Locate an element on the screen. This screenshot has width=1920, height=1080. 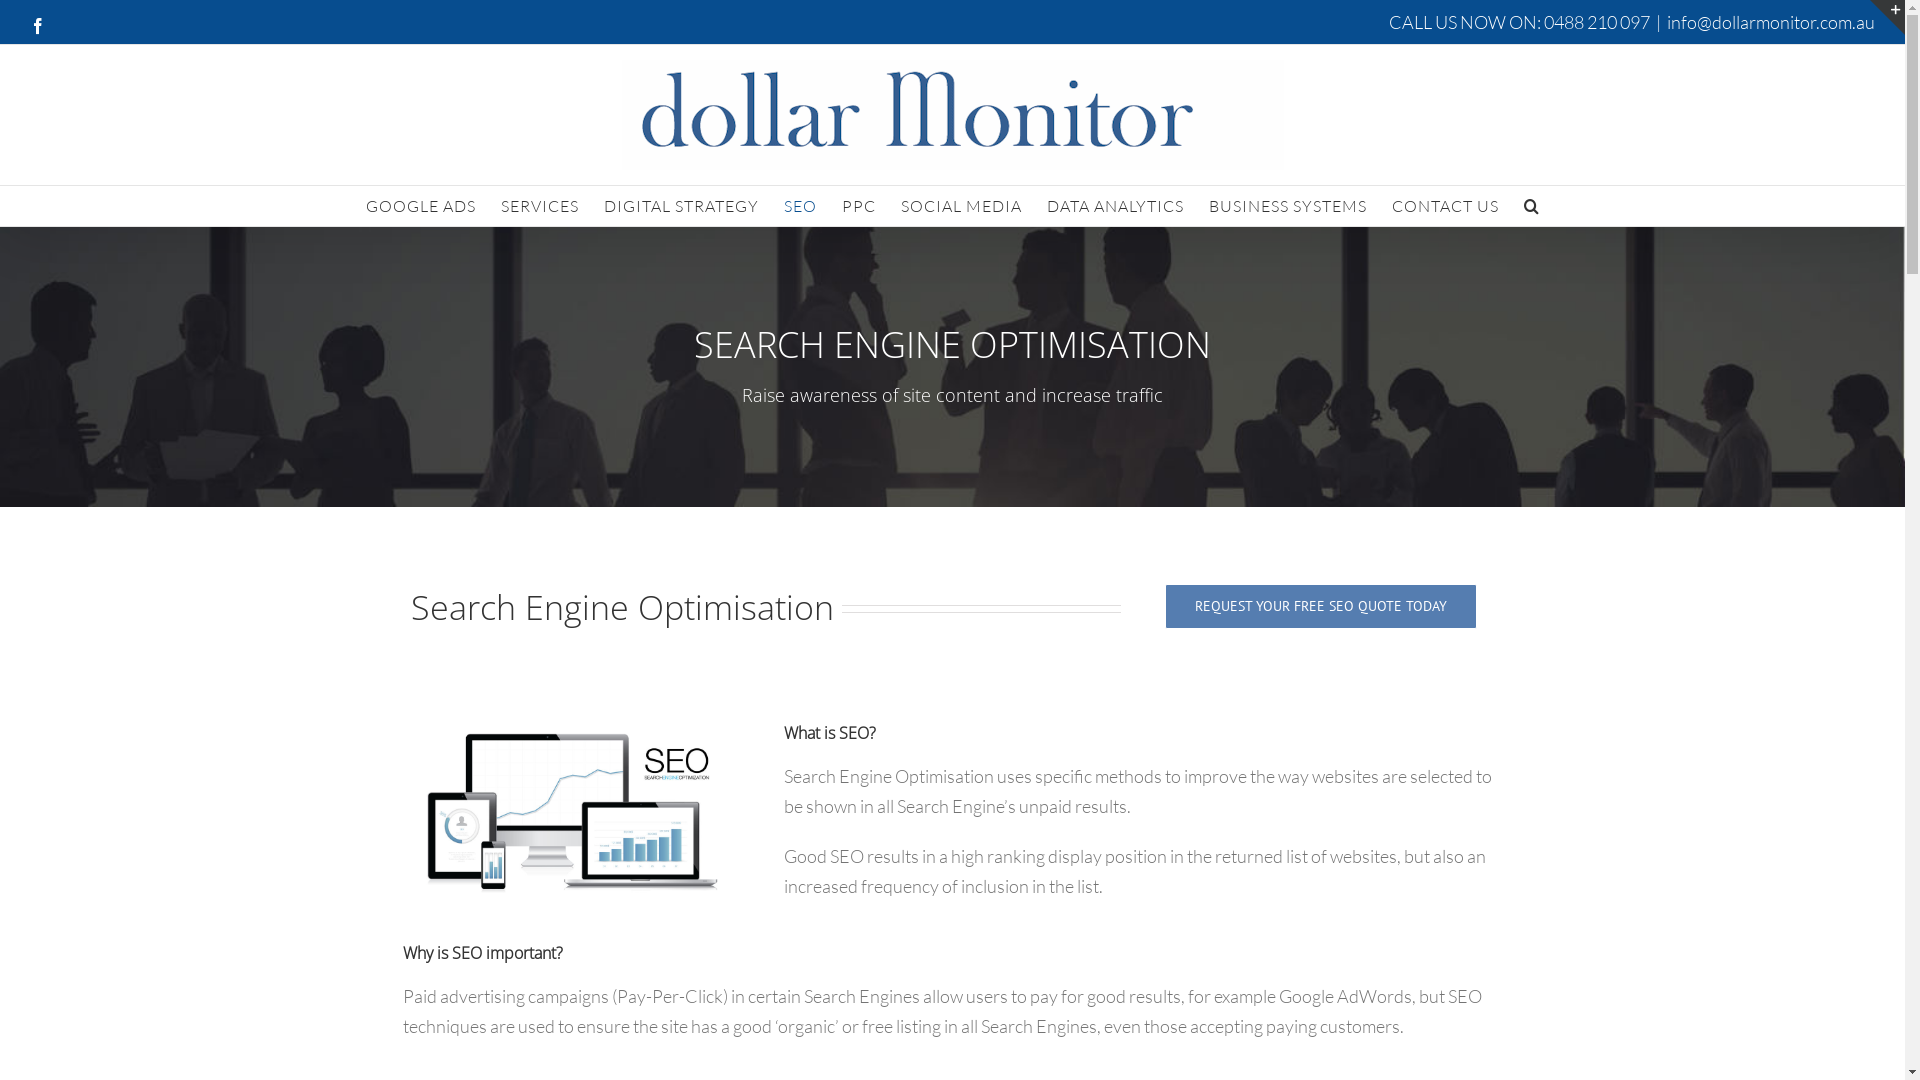
GOOGLE ADS is located at coordinates (421, 206).